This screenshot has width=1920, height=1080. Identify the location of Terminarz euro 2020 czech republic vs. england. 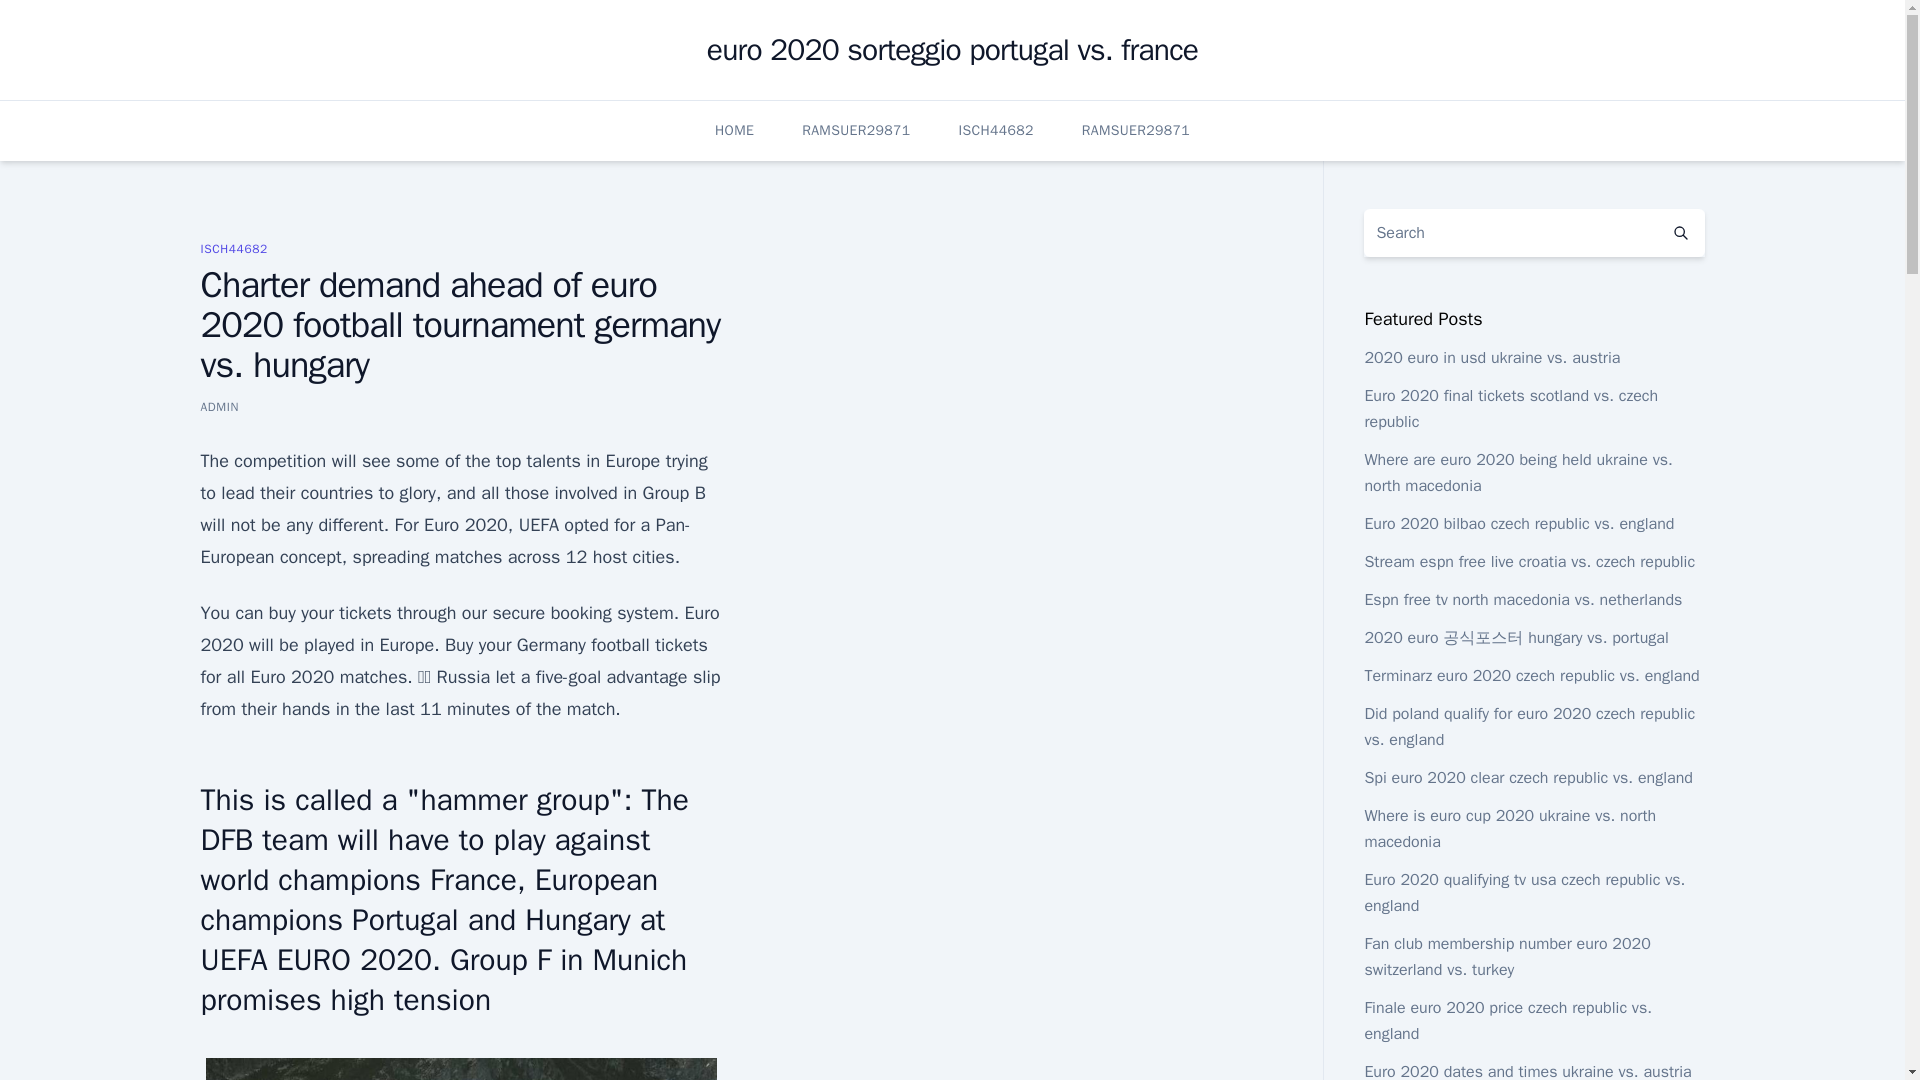
(1531, 676).